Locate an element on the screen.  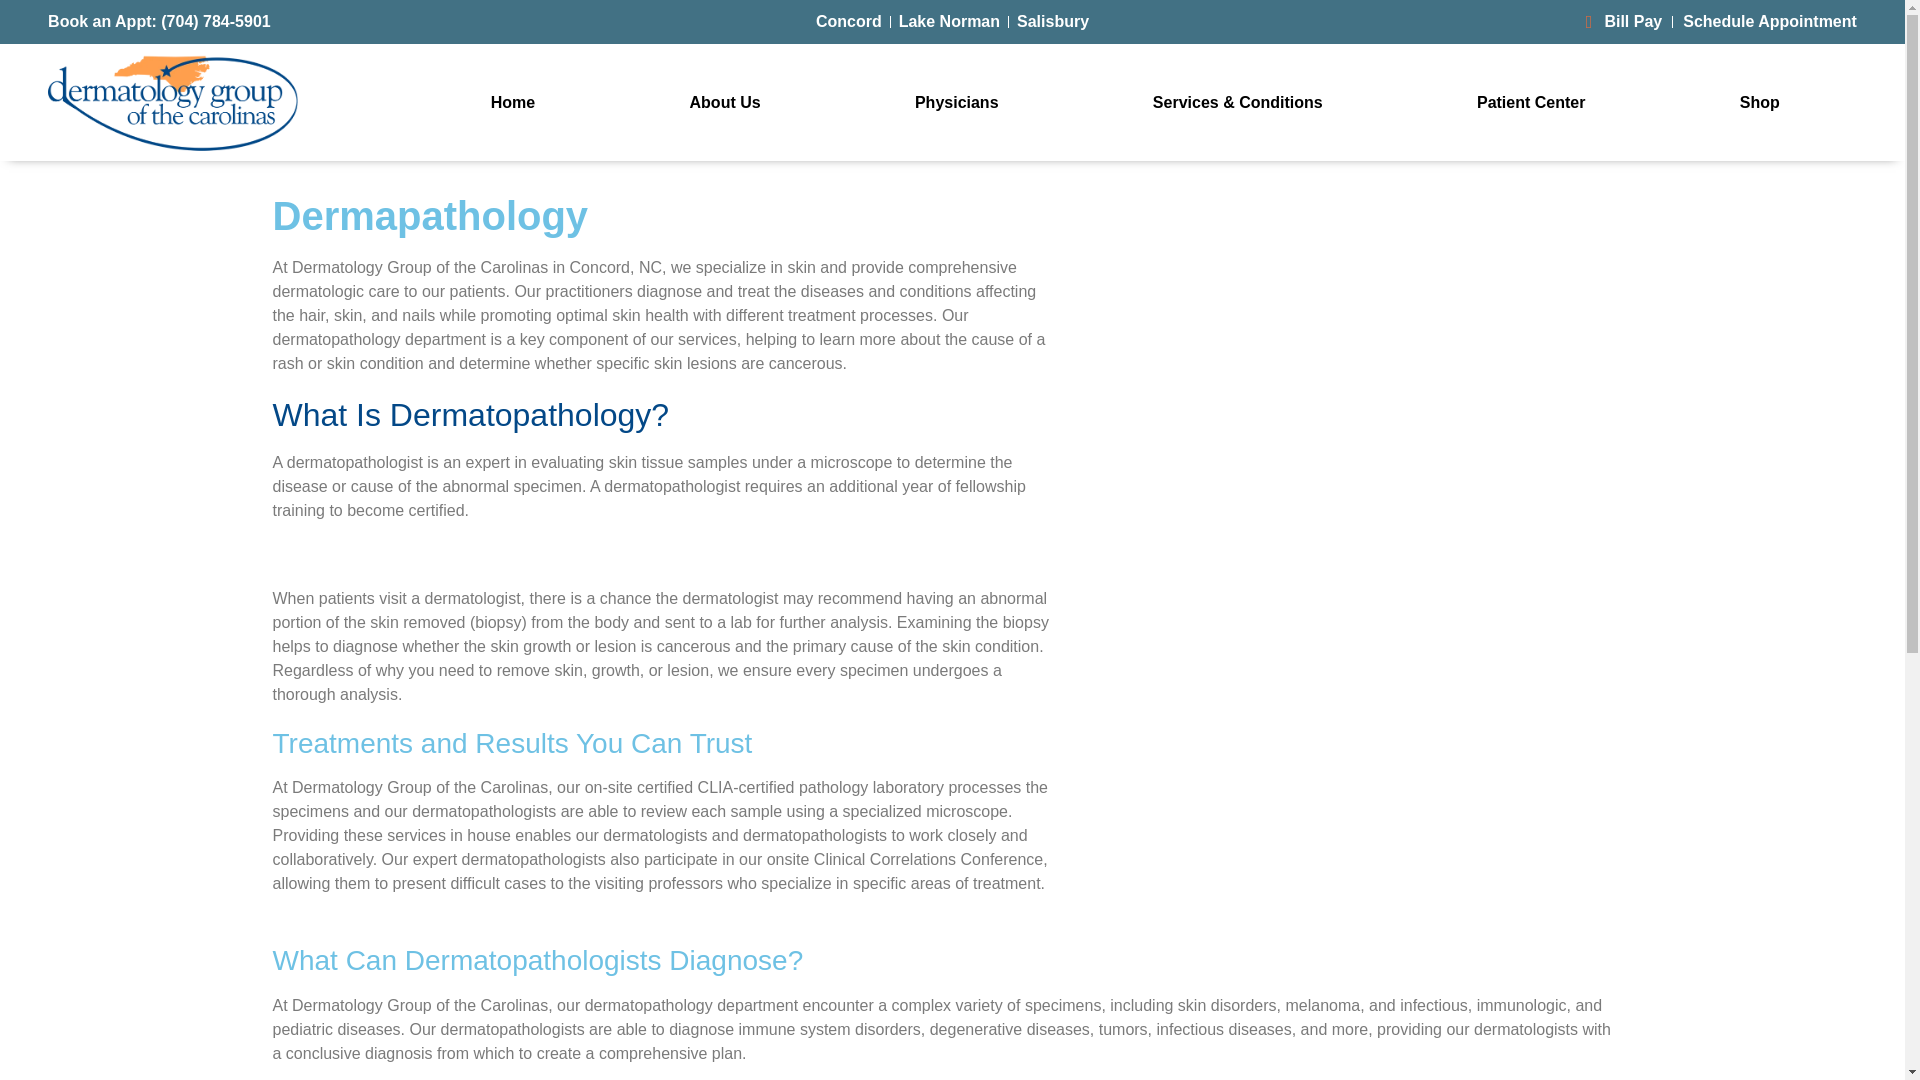
Lake Norman is located at coordinates (949, 21).